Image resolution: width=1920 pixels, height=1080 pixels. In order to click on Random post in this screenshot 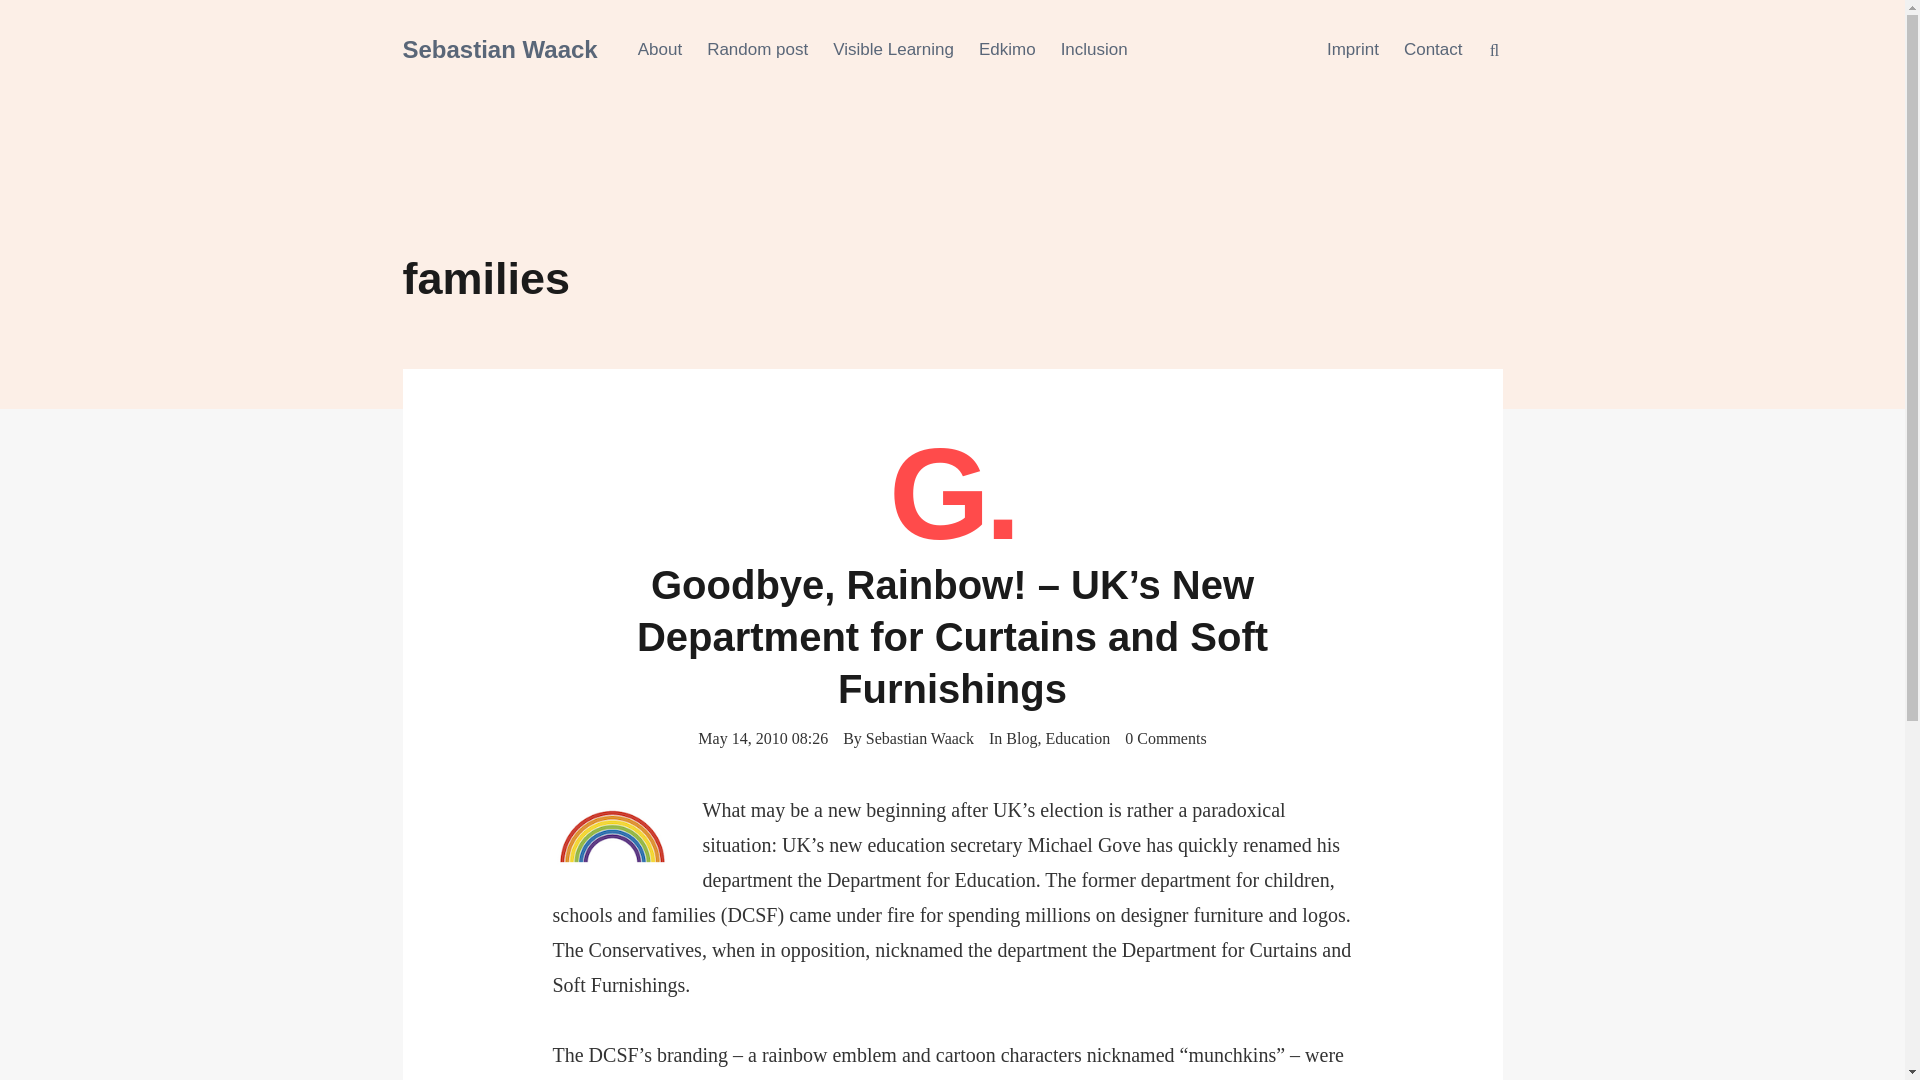, I will do `click(757, 50)`.